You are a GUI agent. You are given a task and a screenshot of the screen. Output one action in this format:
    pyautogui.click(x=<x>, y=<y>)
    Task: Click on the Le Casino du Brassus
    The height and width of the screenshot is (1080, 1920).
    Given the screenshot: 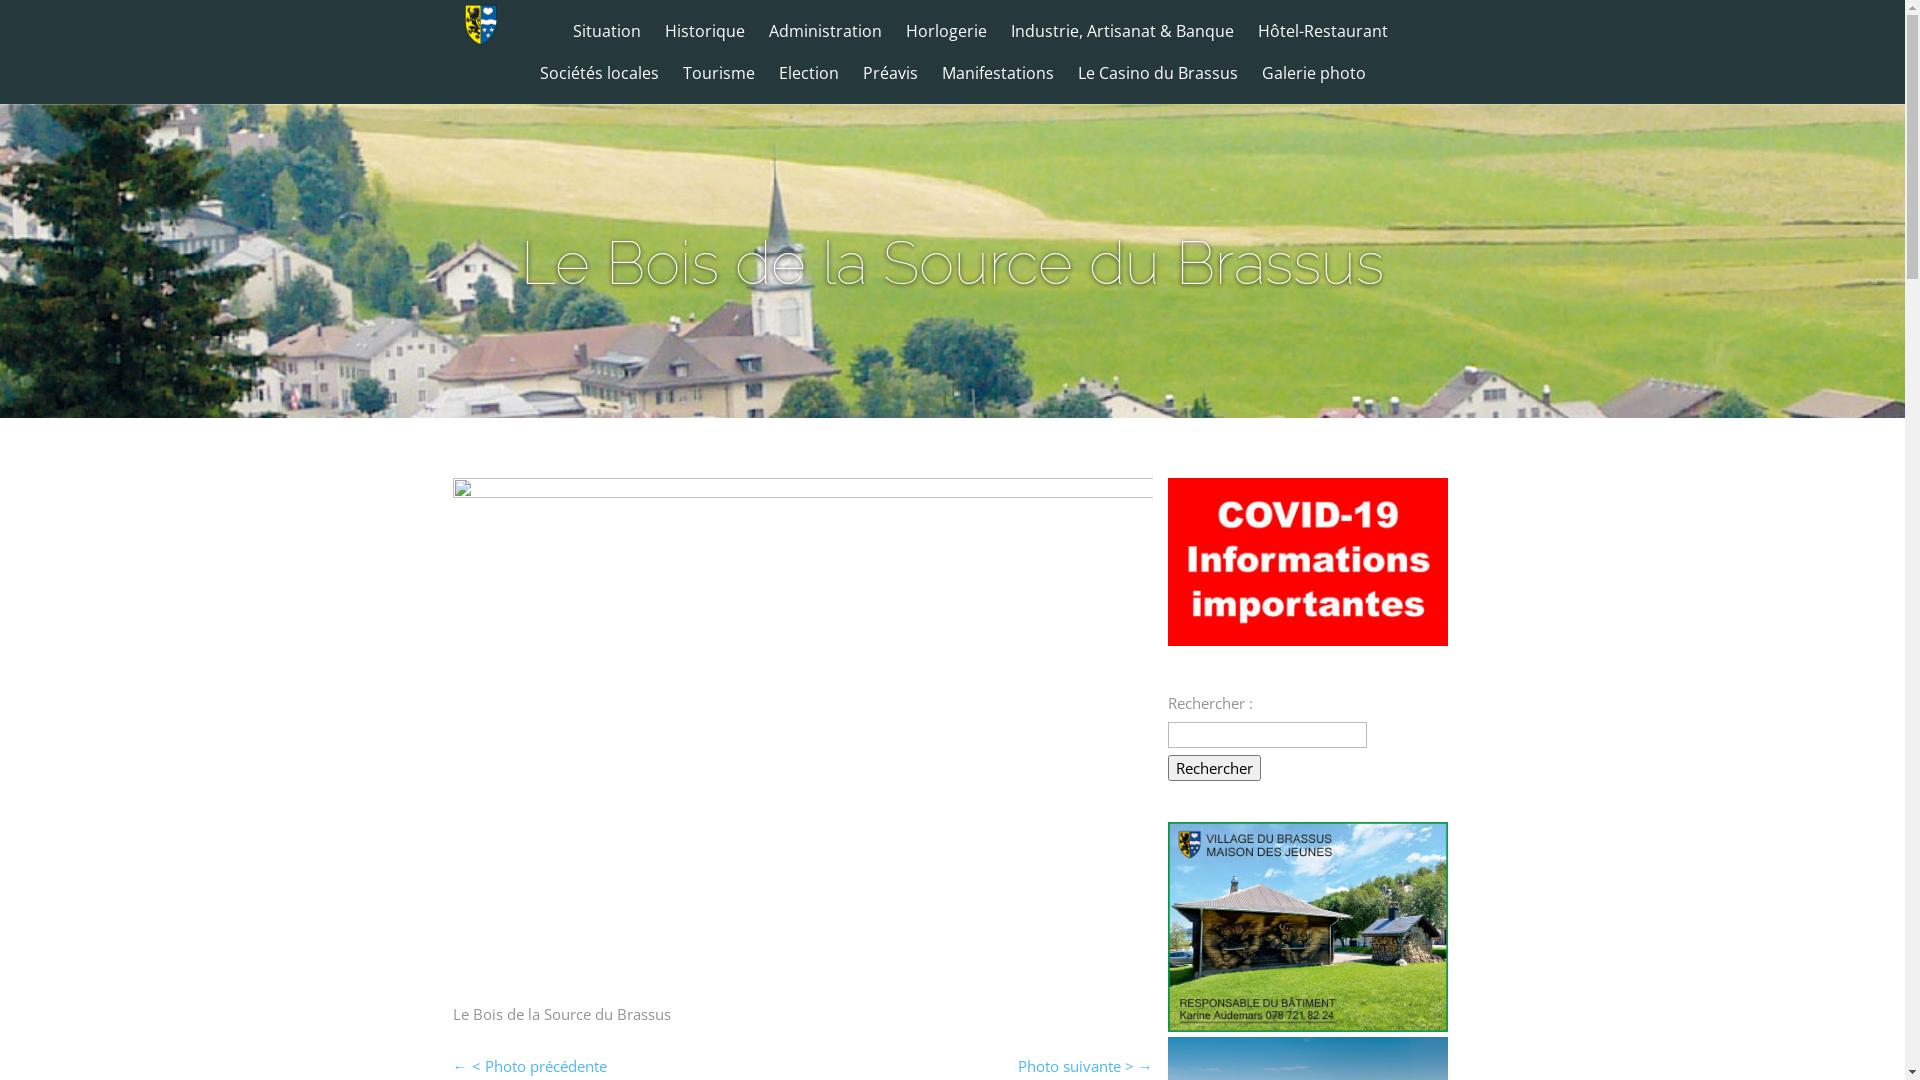 What is the action you would take?
    pyautogui.click(x=1158, y=83)
    